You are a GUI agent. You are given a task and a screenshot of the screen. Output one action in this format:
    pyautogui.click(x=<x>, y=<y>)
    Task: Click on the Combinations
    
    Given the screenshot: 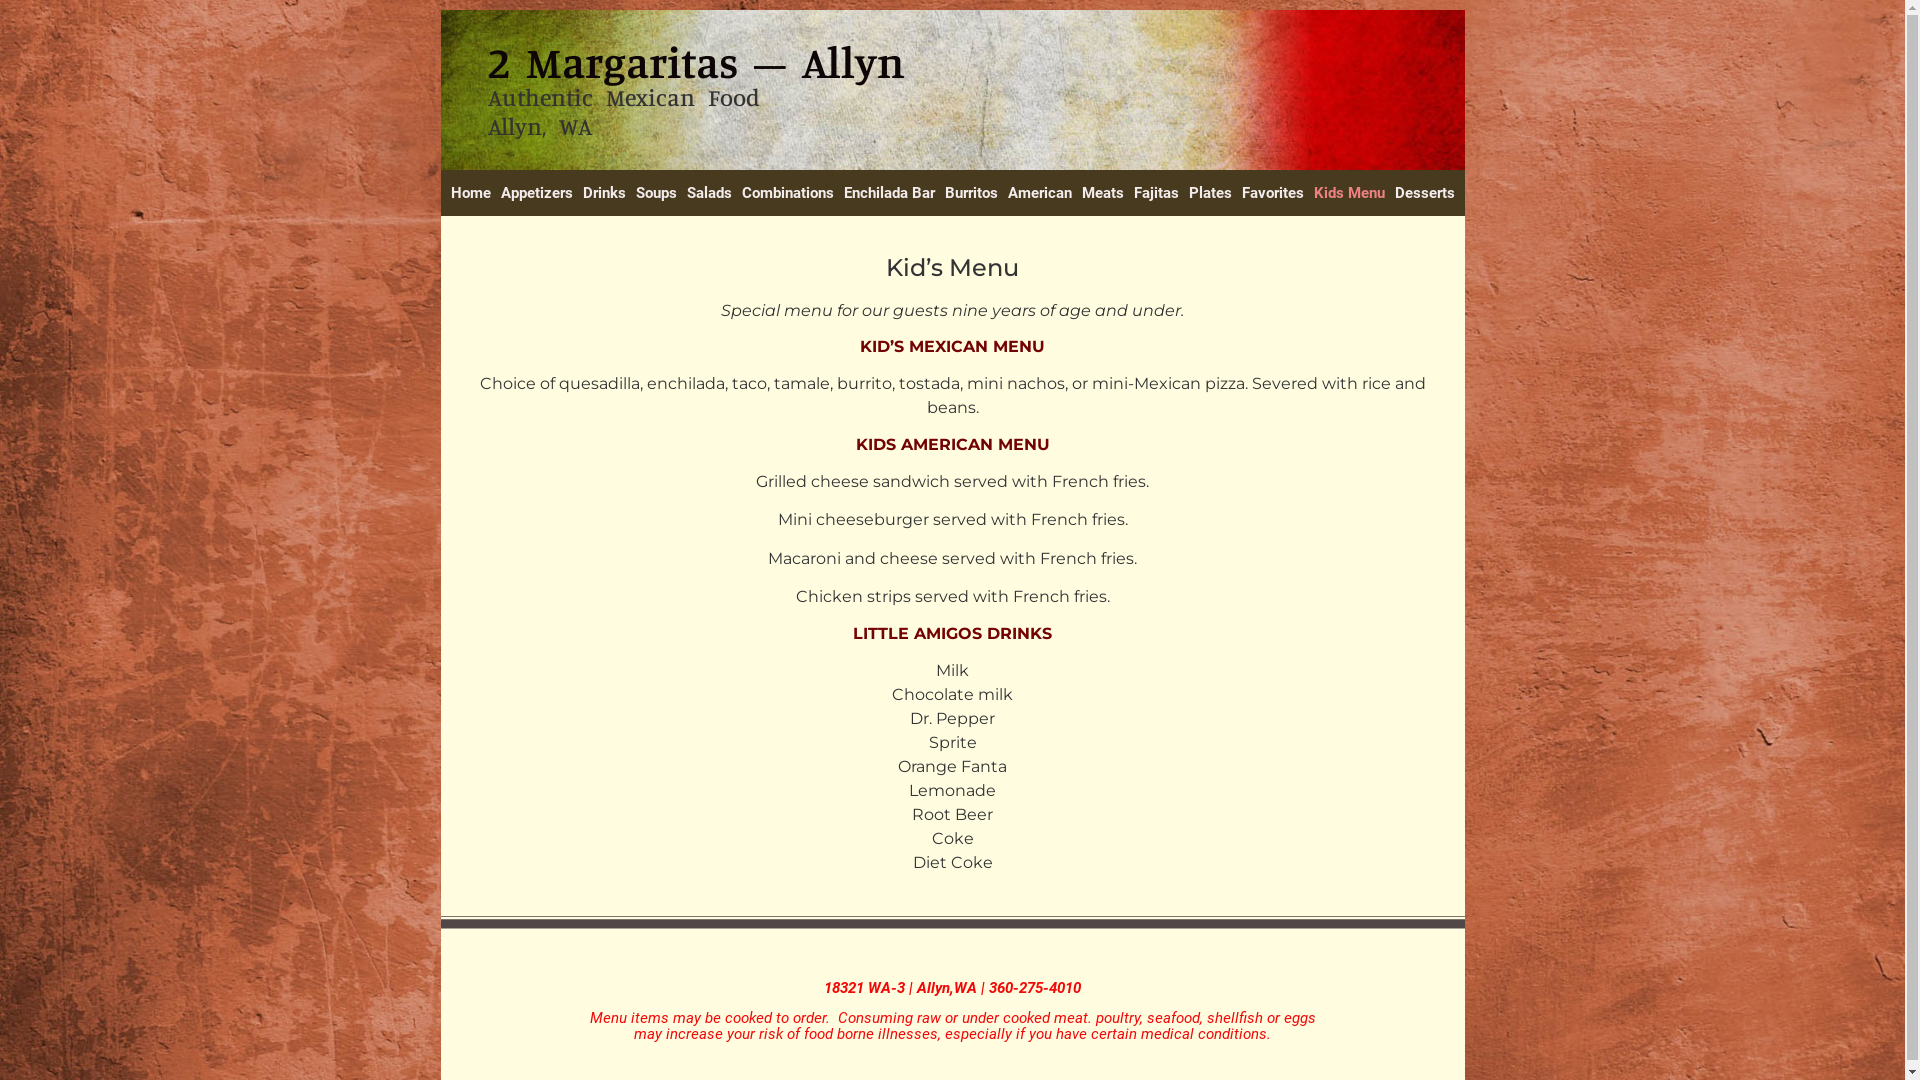 What is the action you would take?
    pyautogui.click(x=787, y=193)
    